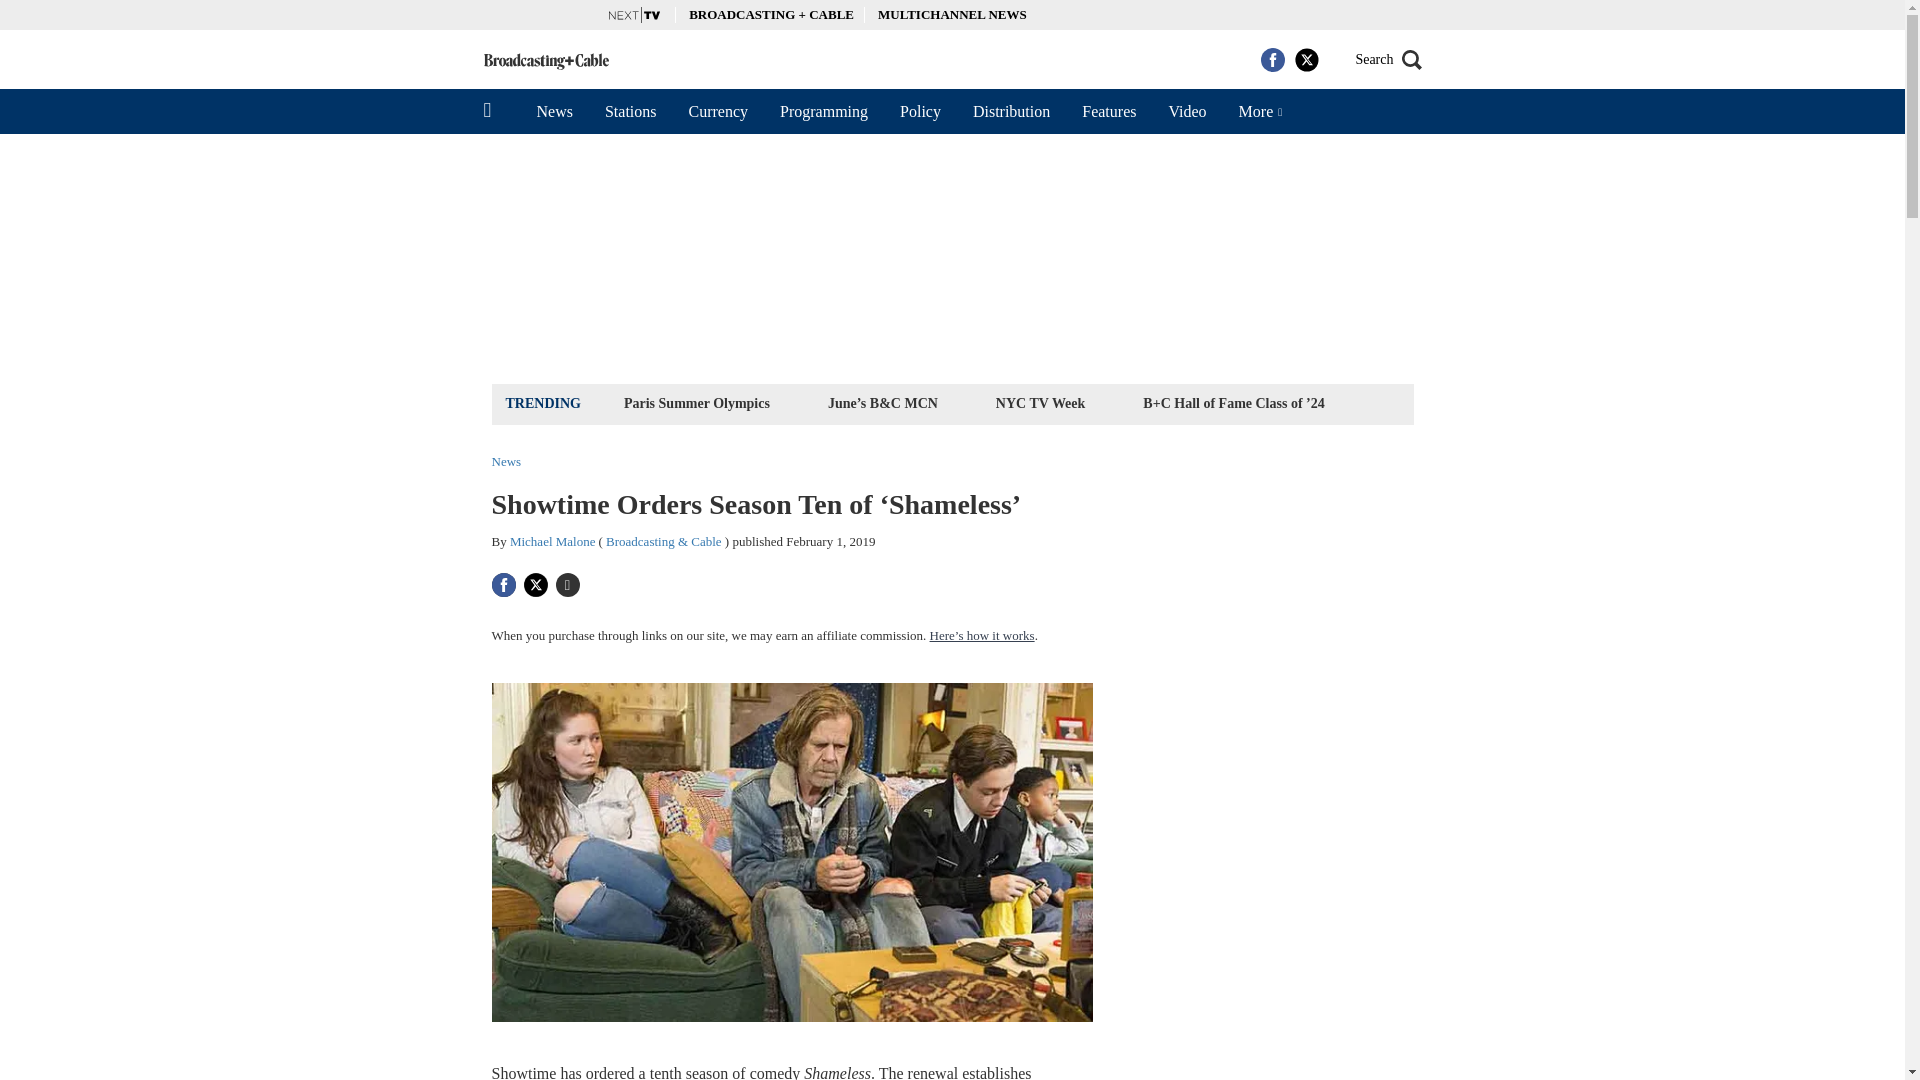 This screenshot has width=1920, height=1080. Describe the element at coordinates (952, 14) in the screenshot. I see `MULTICHANNEL NEWS` at that location.